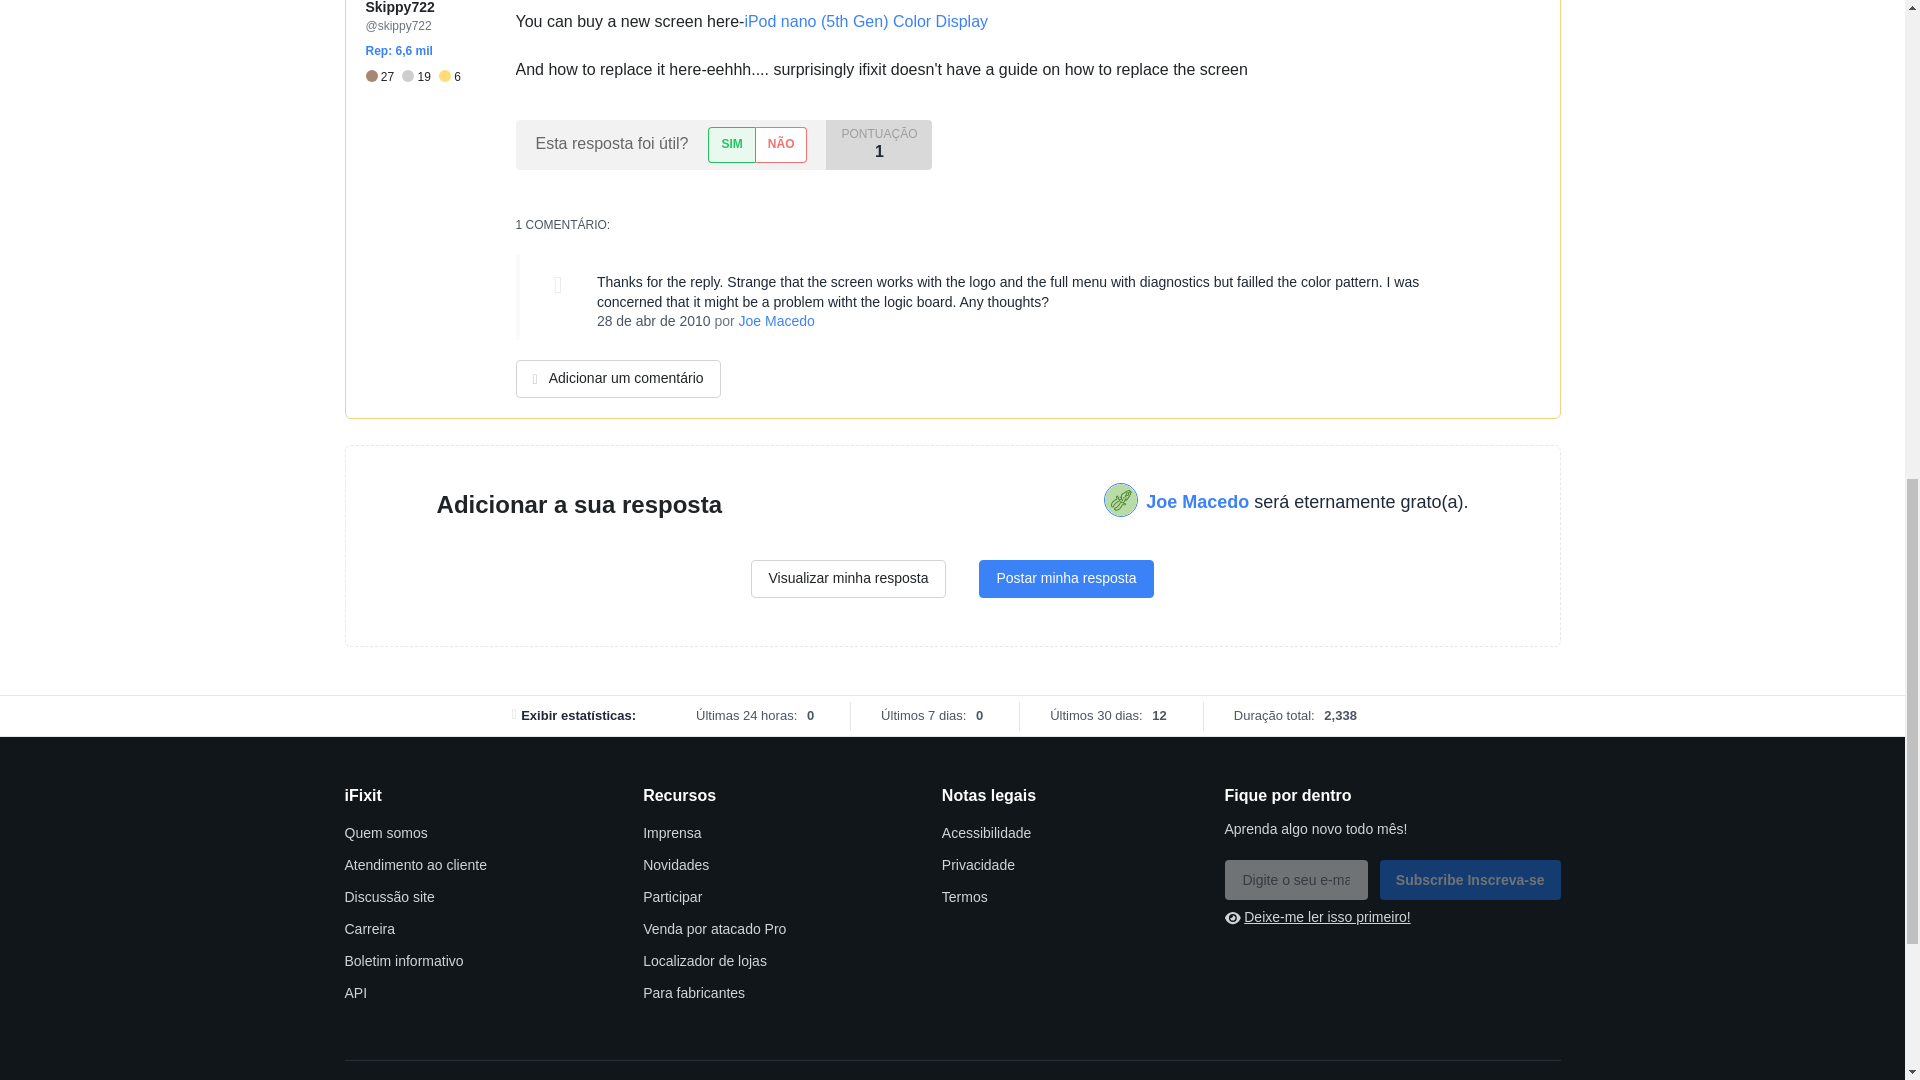 The height and width of the screenshot is (1080, 1920). Describe the element at coordinates (654, 321) in the screenshot. I see `Wed, 28 Apr 2010 19:41:58 -0700` at that location.